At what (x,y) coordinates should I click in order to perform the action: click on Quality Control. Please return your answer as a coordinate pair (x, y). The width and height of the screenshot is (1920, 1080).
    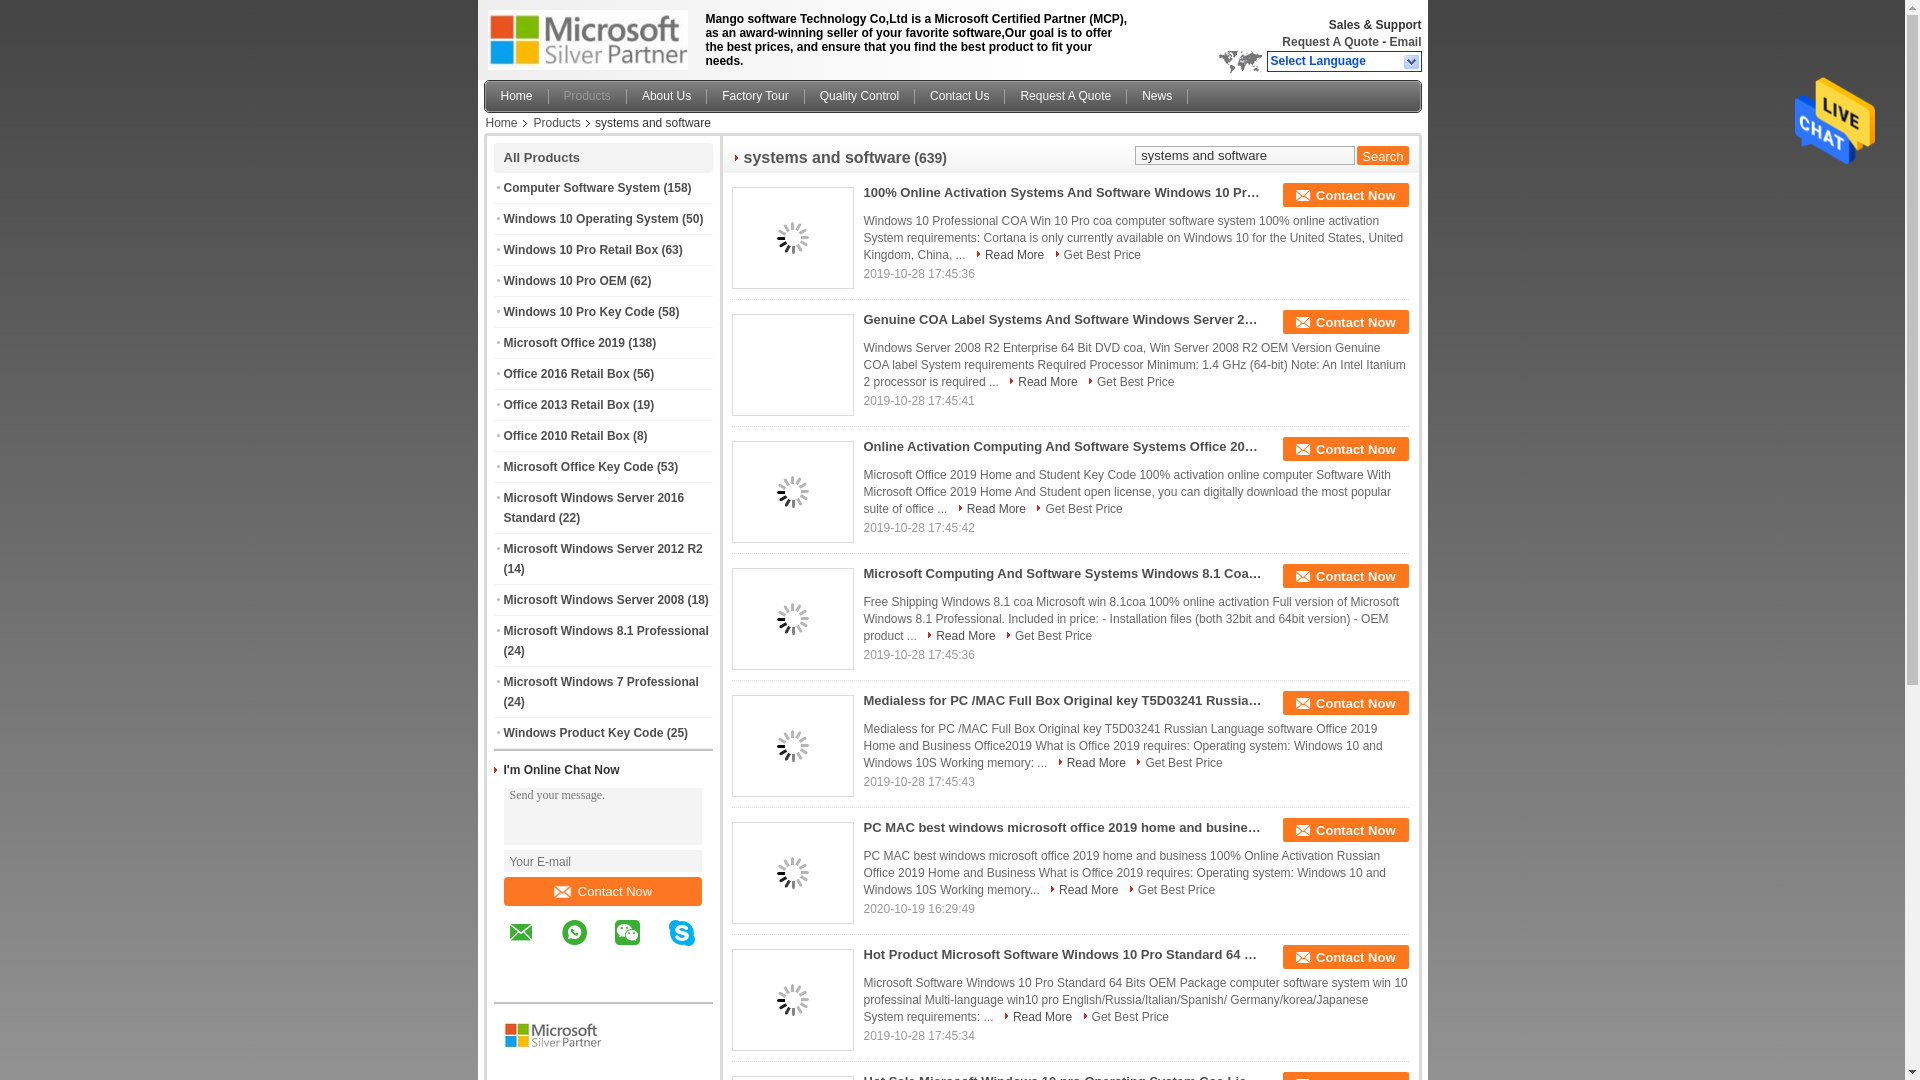
    Looking at the image, I should click on (860, 96).